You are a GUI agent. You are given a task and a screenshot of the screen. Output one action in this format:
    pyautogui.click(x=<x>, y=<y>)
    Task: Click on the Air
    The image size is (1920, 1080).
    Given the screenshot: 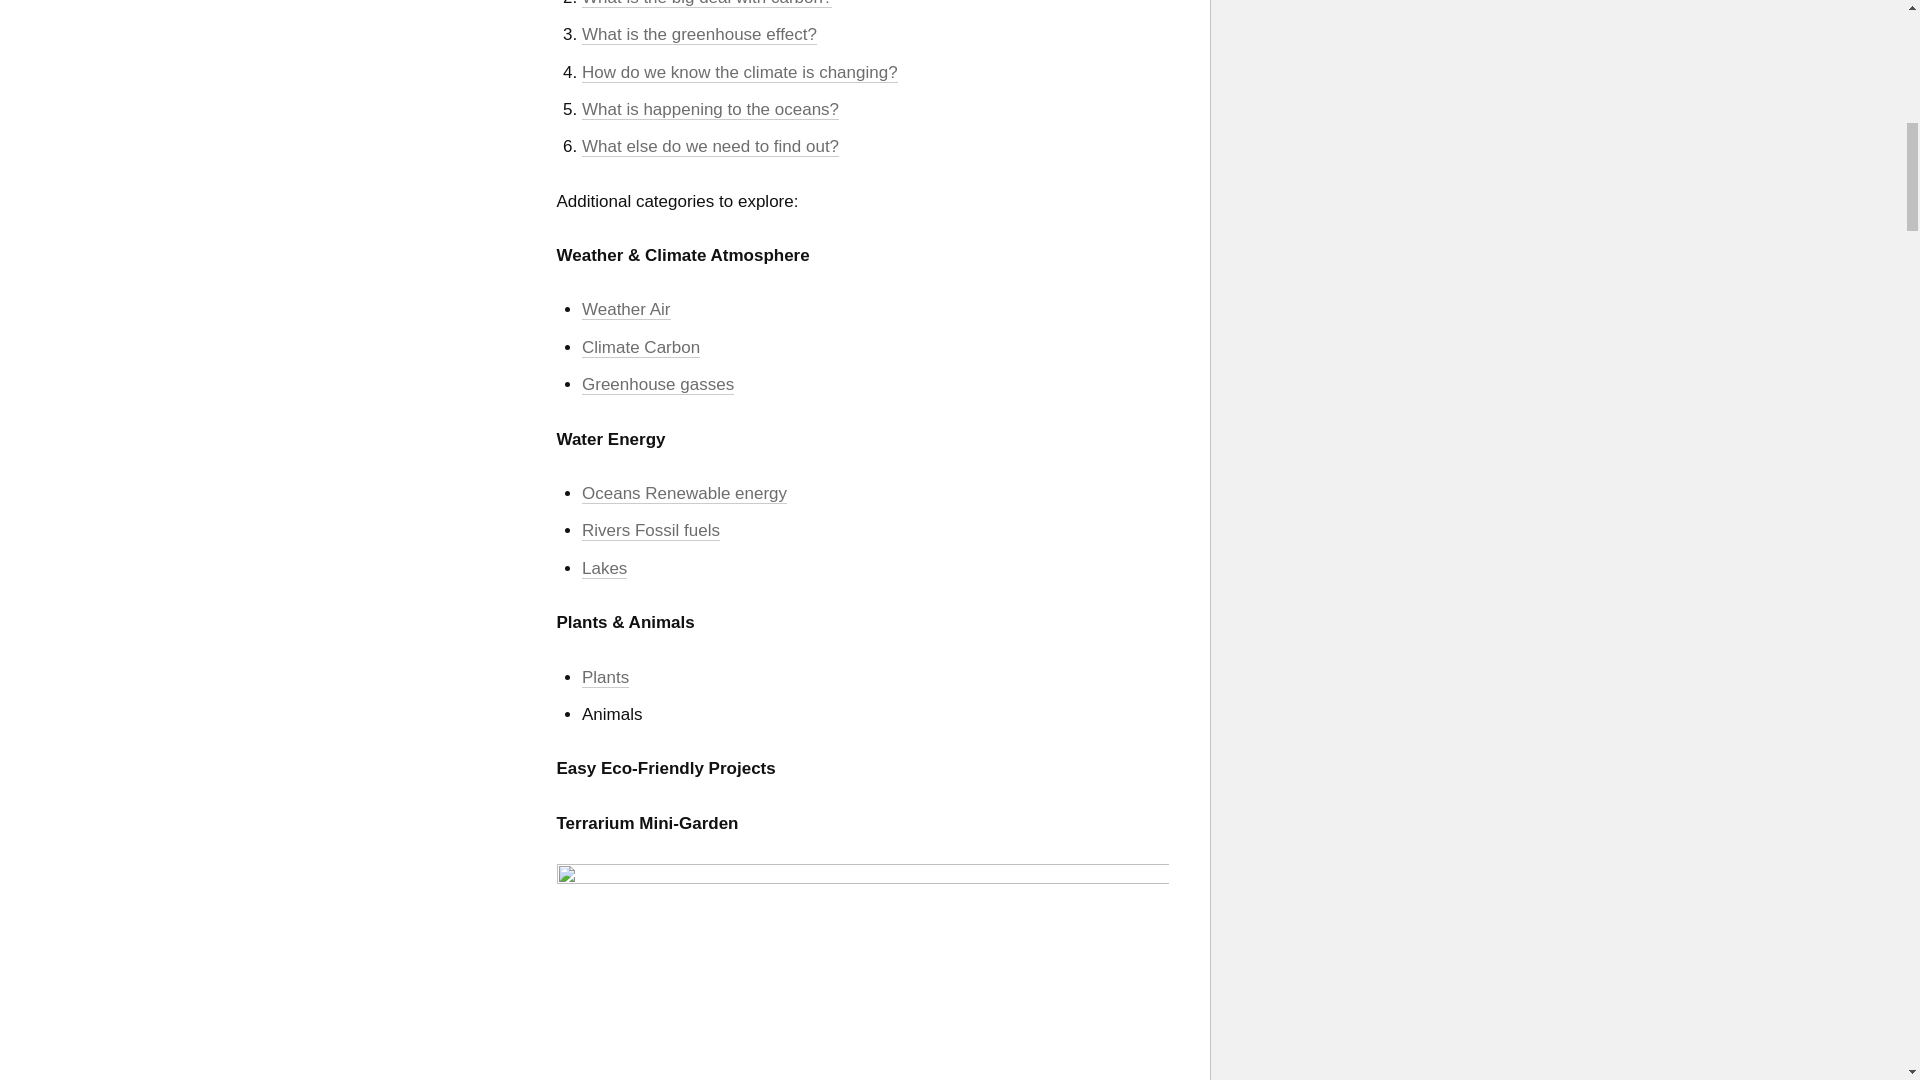 What is the action you would take?
    pyautogui.click(x=660, y=310)
    